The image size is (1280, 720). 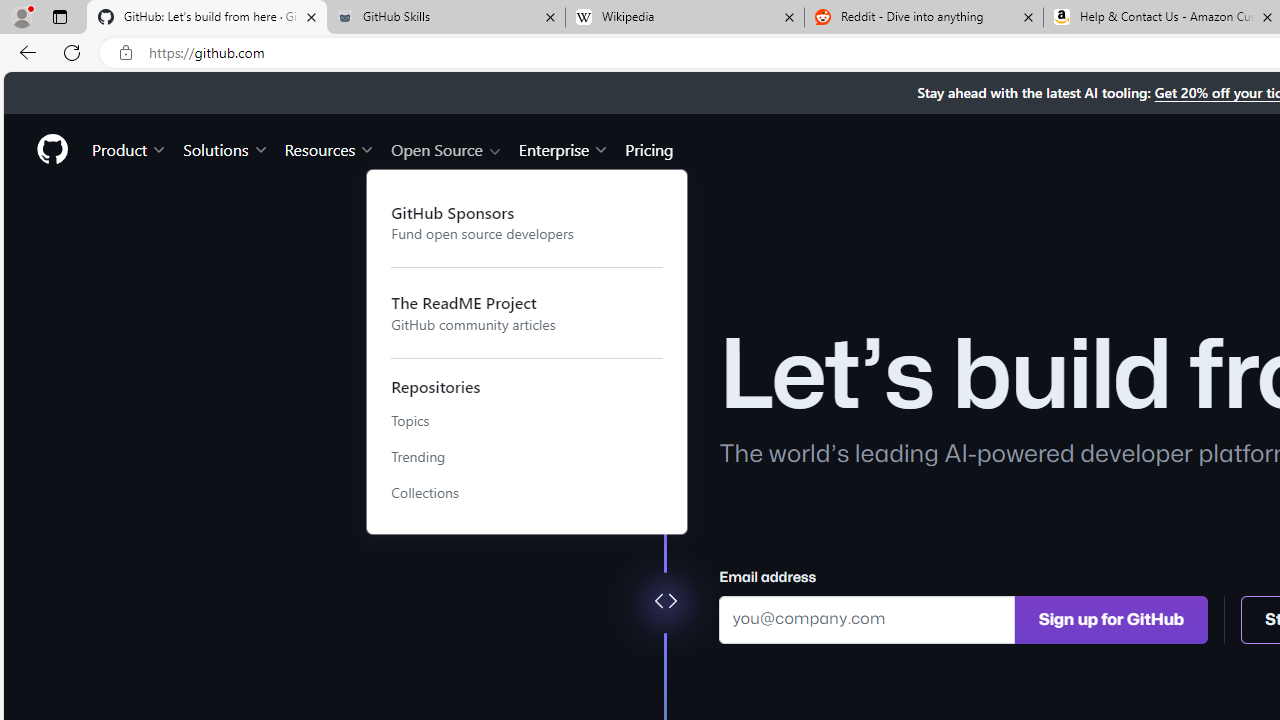 What do you see at coordinates (649, 148) in the screenshot?
I see `Pricing` at bounding box center [649, 148].